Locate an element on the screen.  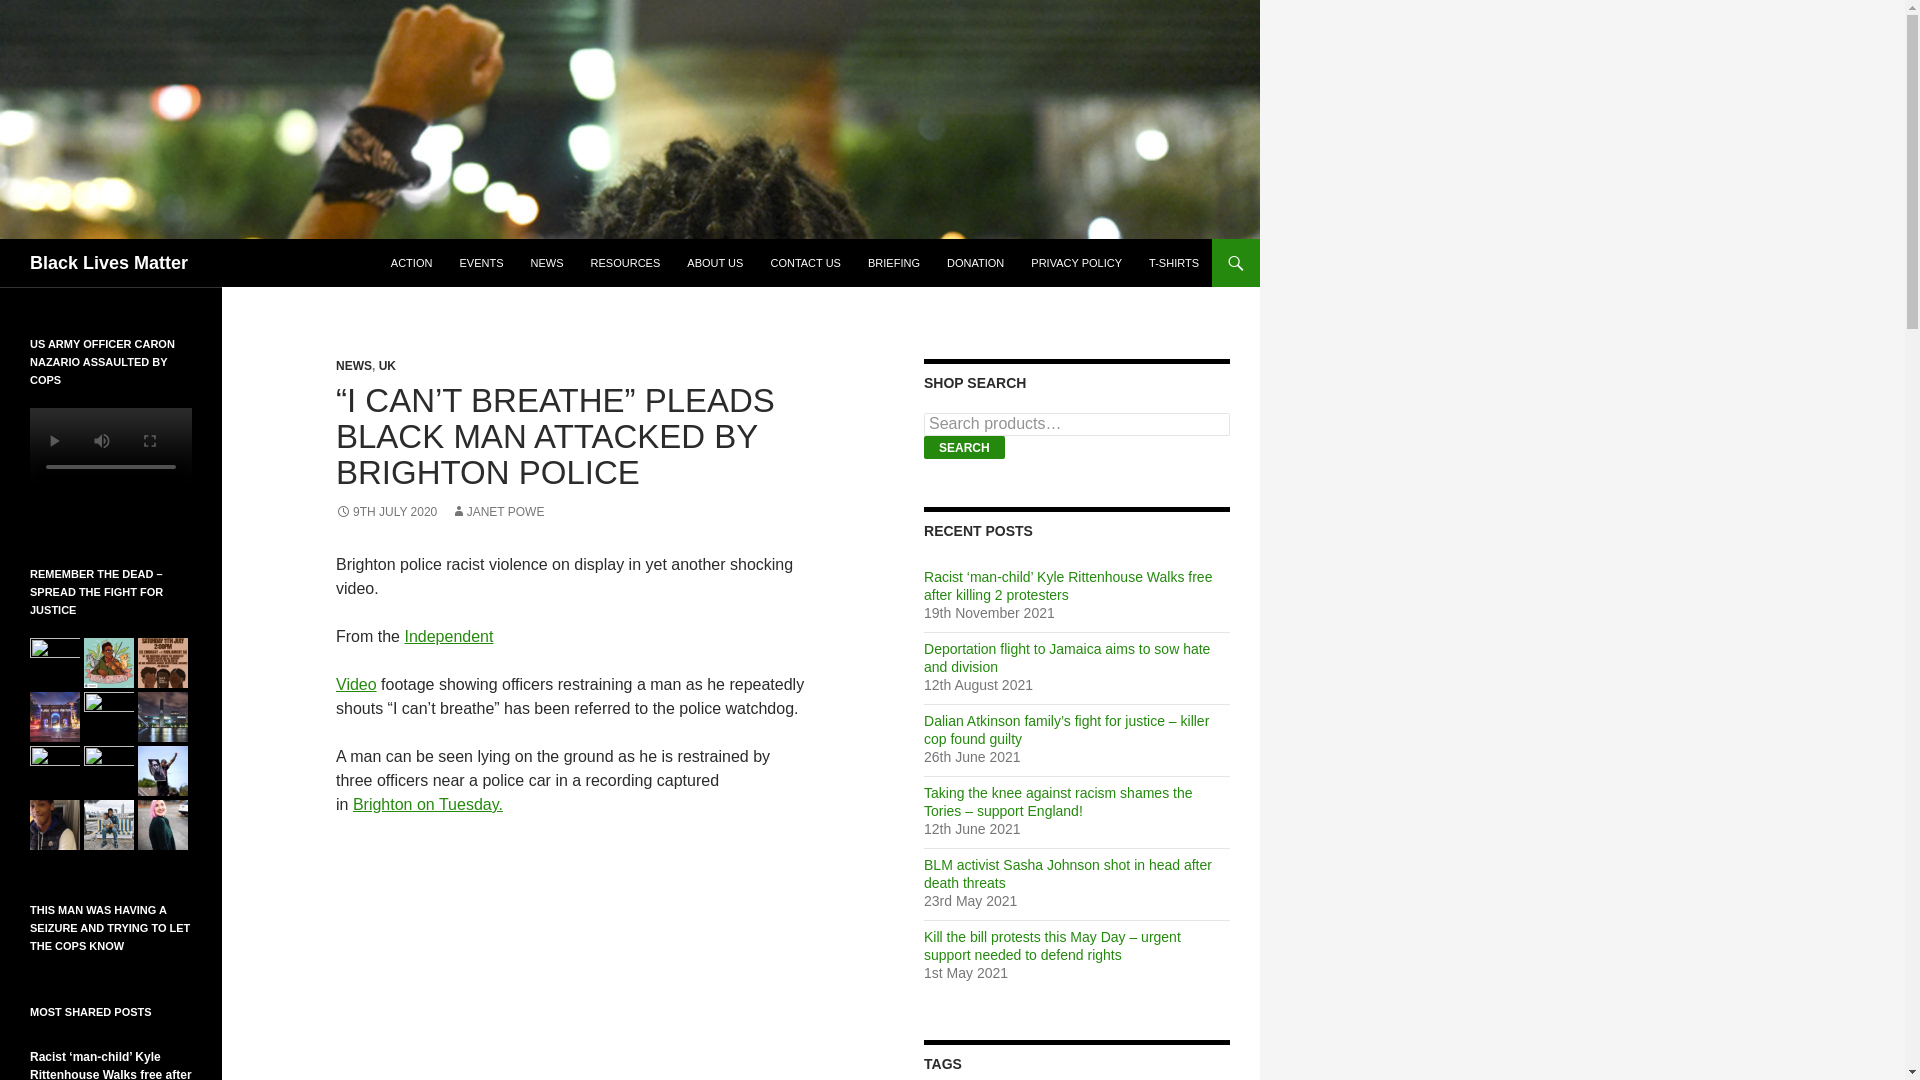
CONTACT US is located at coordinates (805, 262).